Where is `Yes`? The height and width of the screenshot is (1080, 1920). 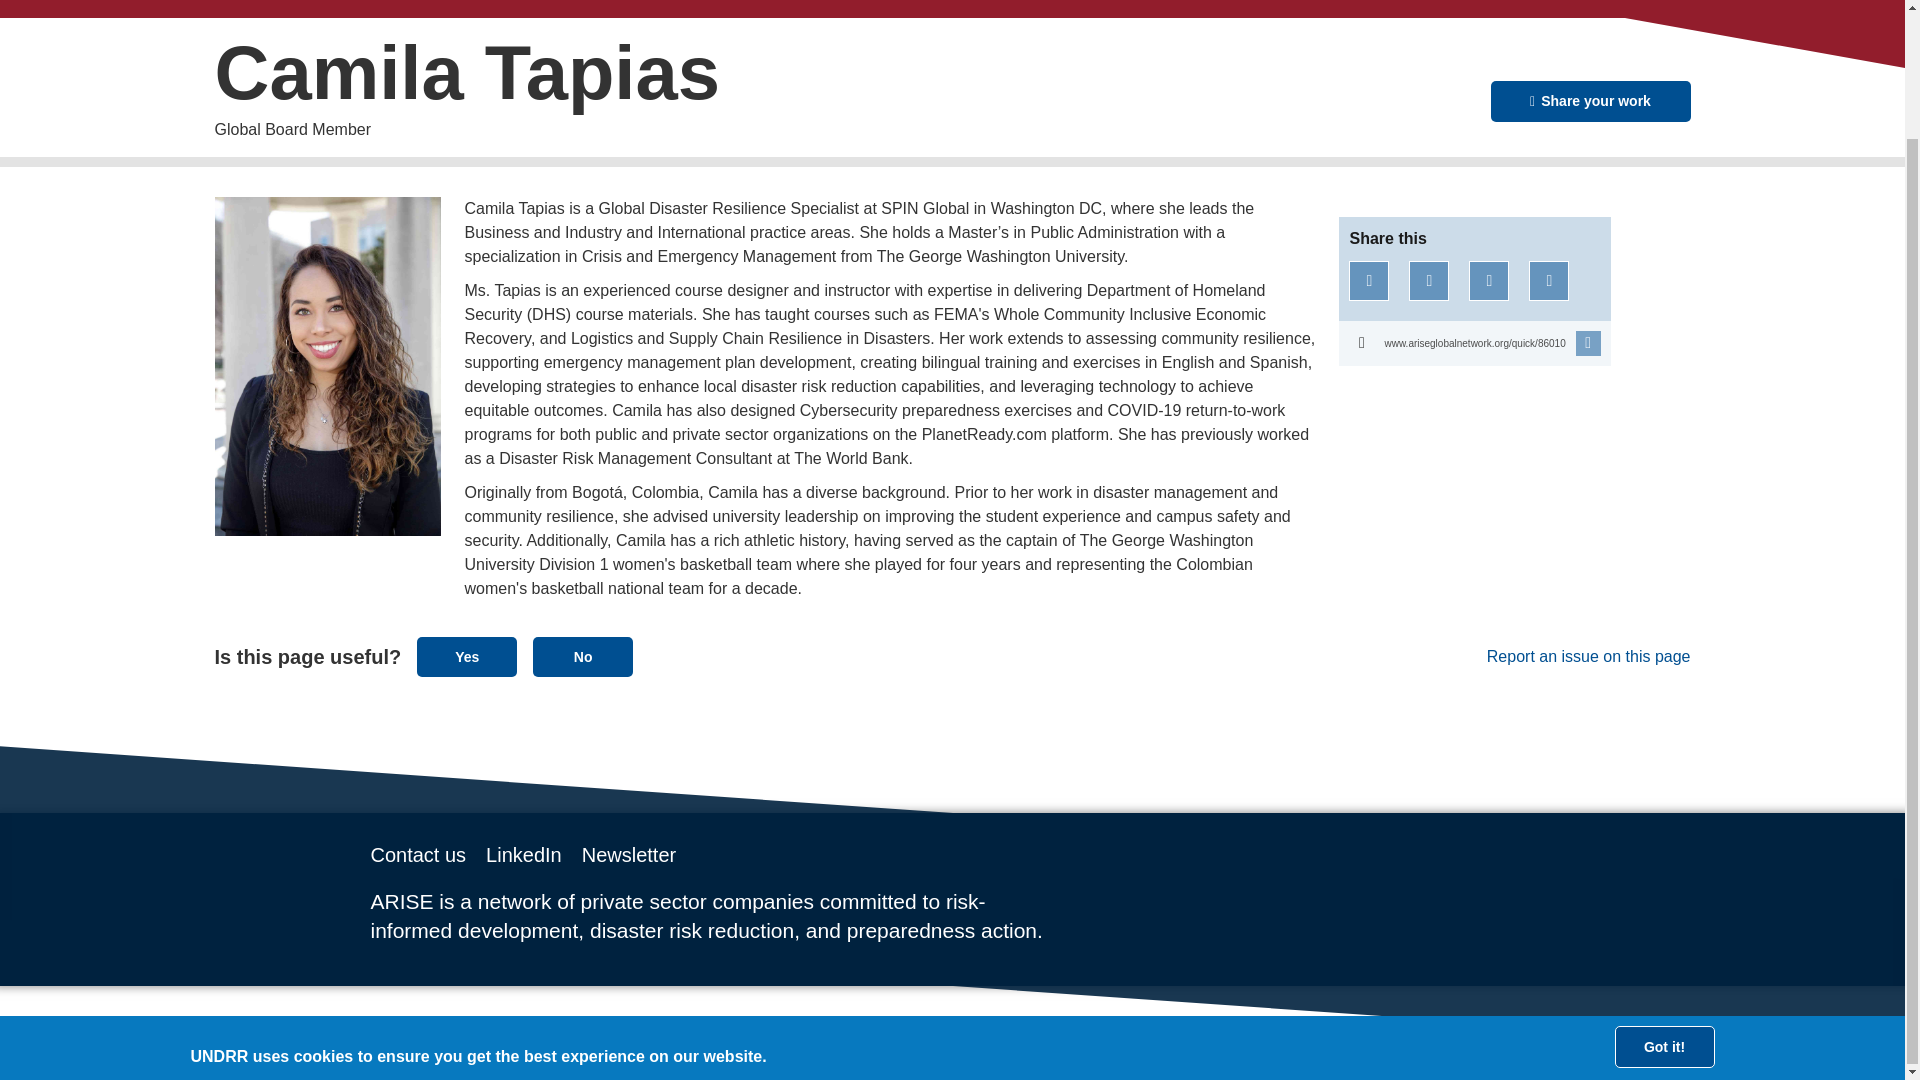 Yes is located at coordinates (466, 657).